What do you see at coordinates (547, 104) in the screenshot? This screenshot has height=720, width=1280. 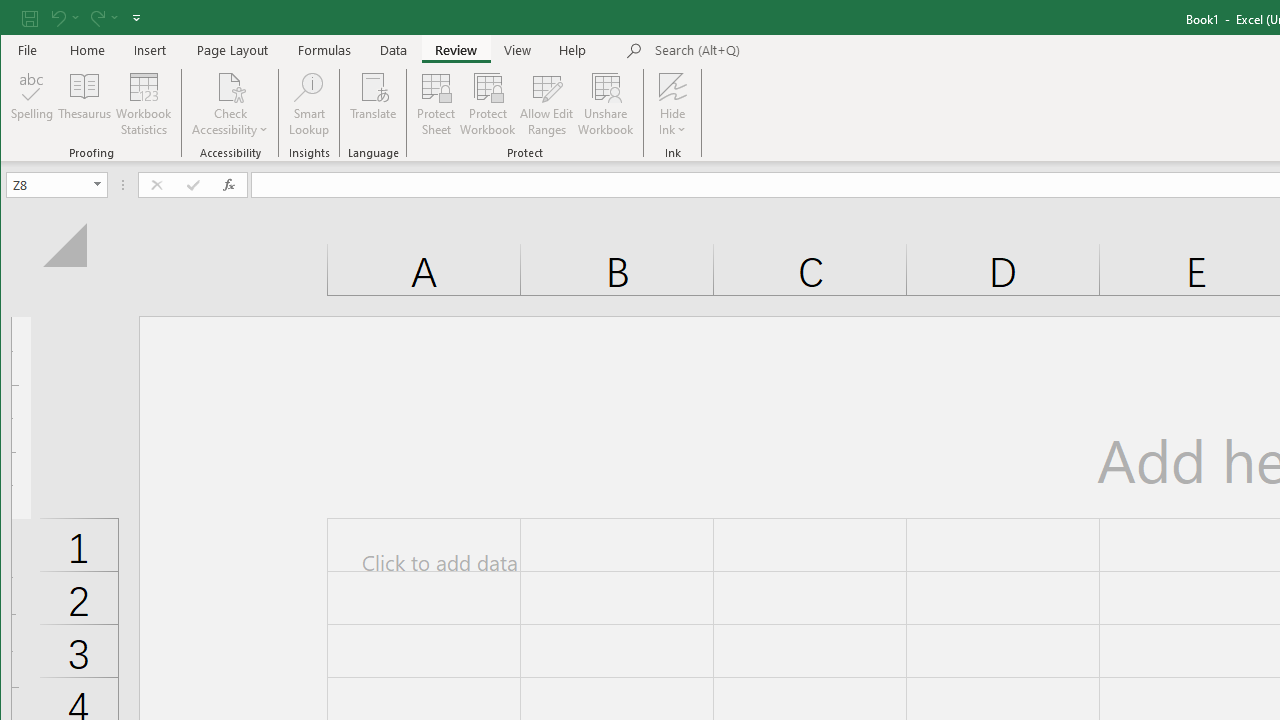 I see `Allow Edit Ranges` at bounding box center [547, 104].